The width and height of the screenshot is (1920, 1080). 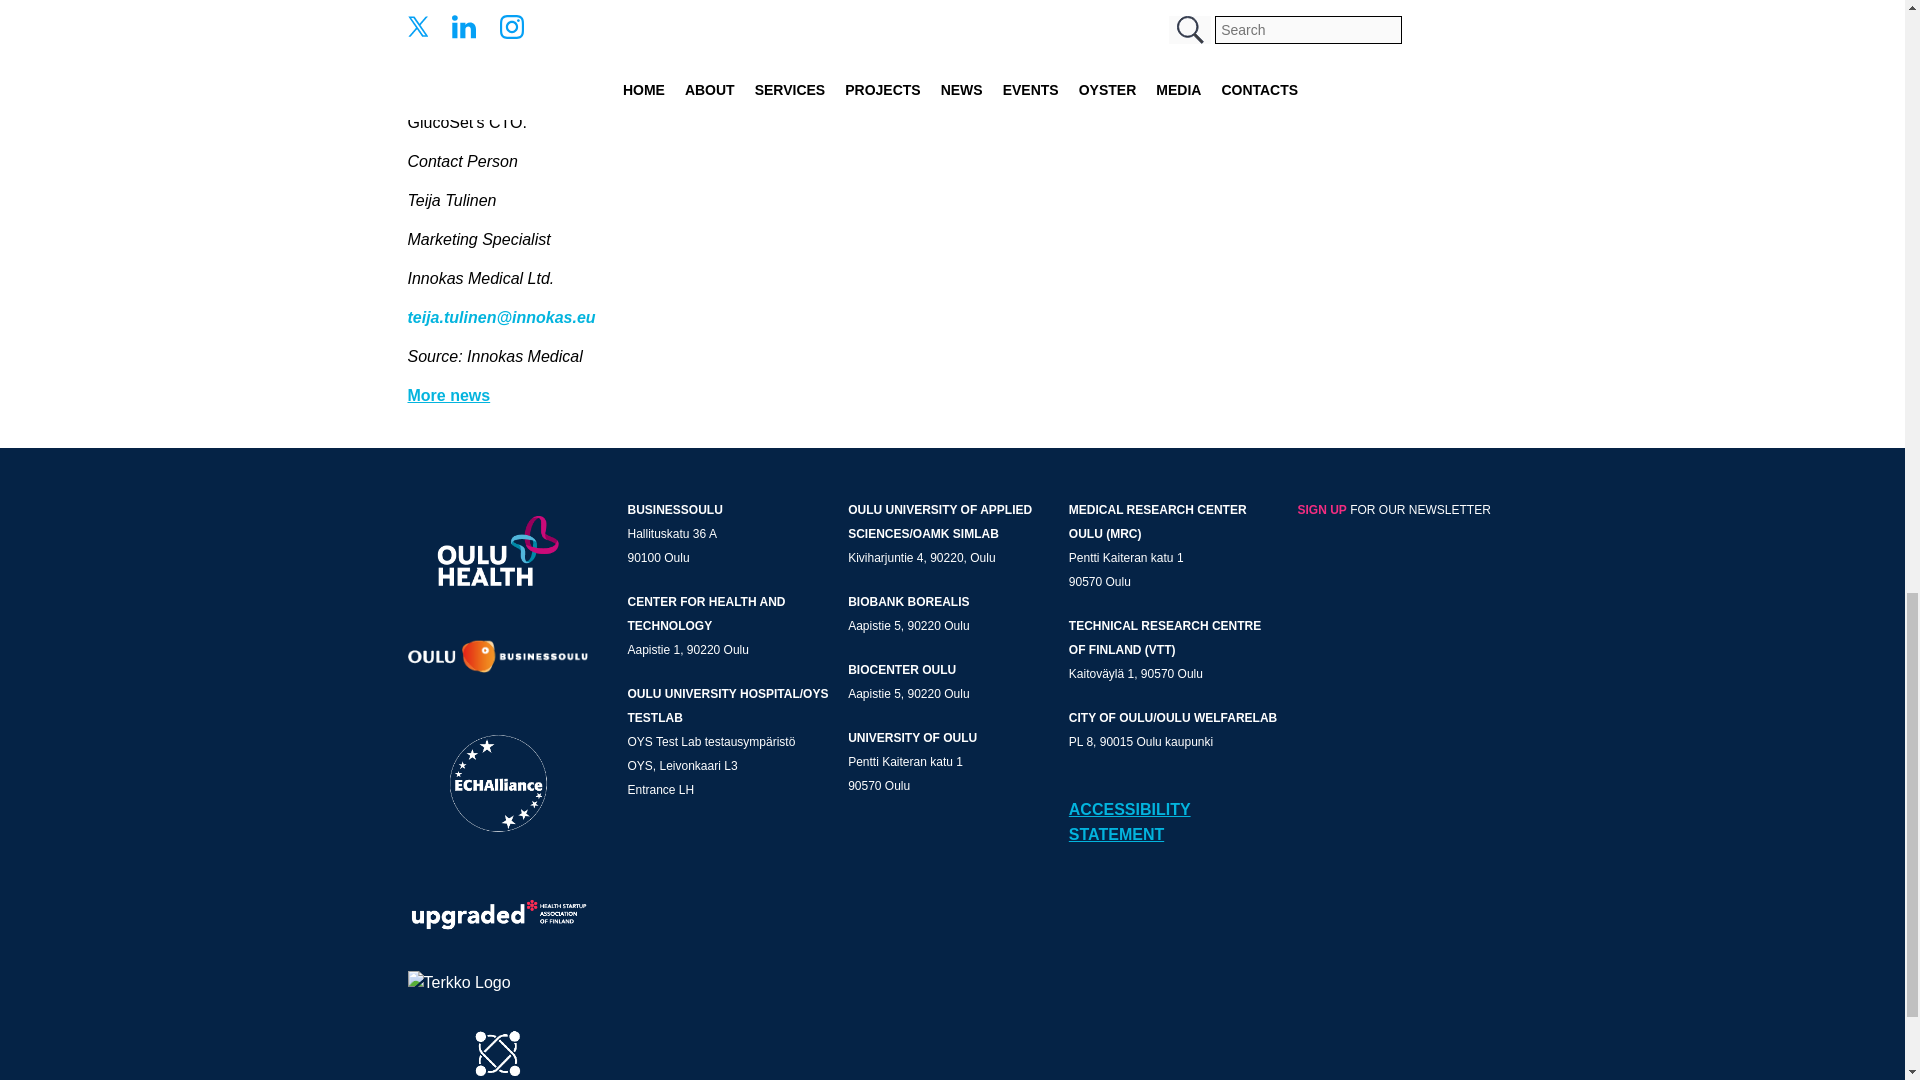 What do you see at coordinates (1322, 510) in the screenshot?
I see `SIGN UP` at bounding box center [1322, 510].